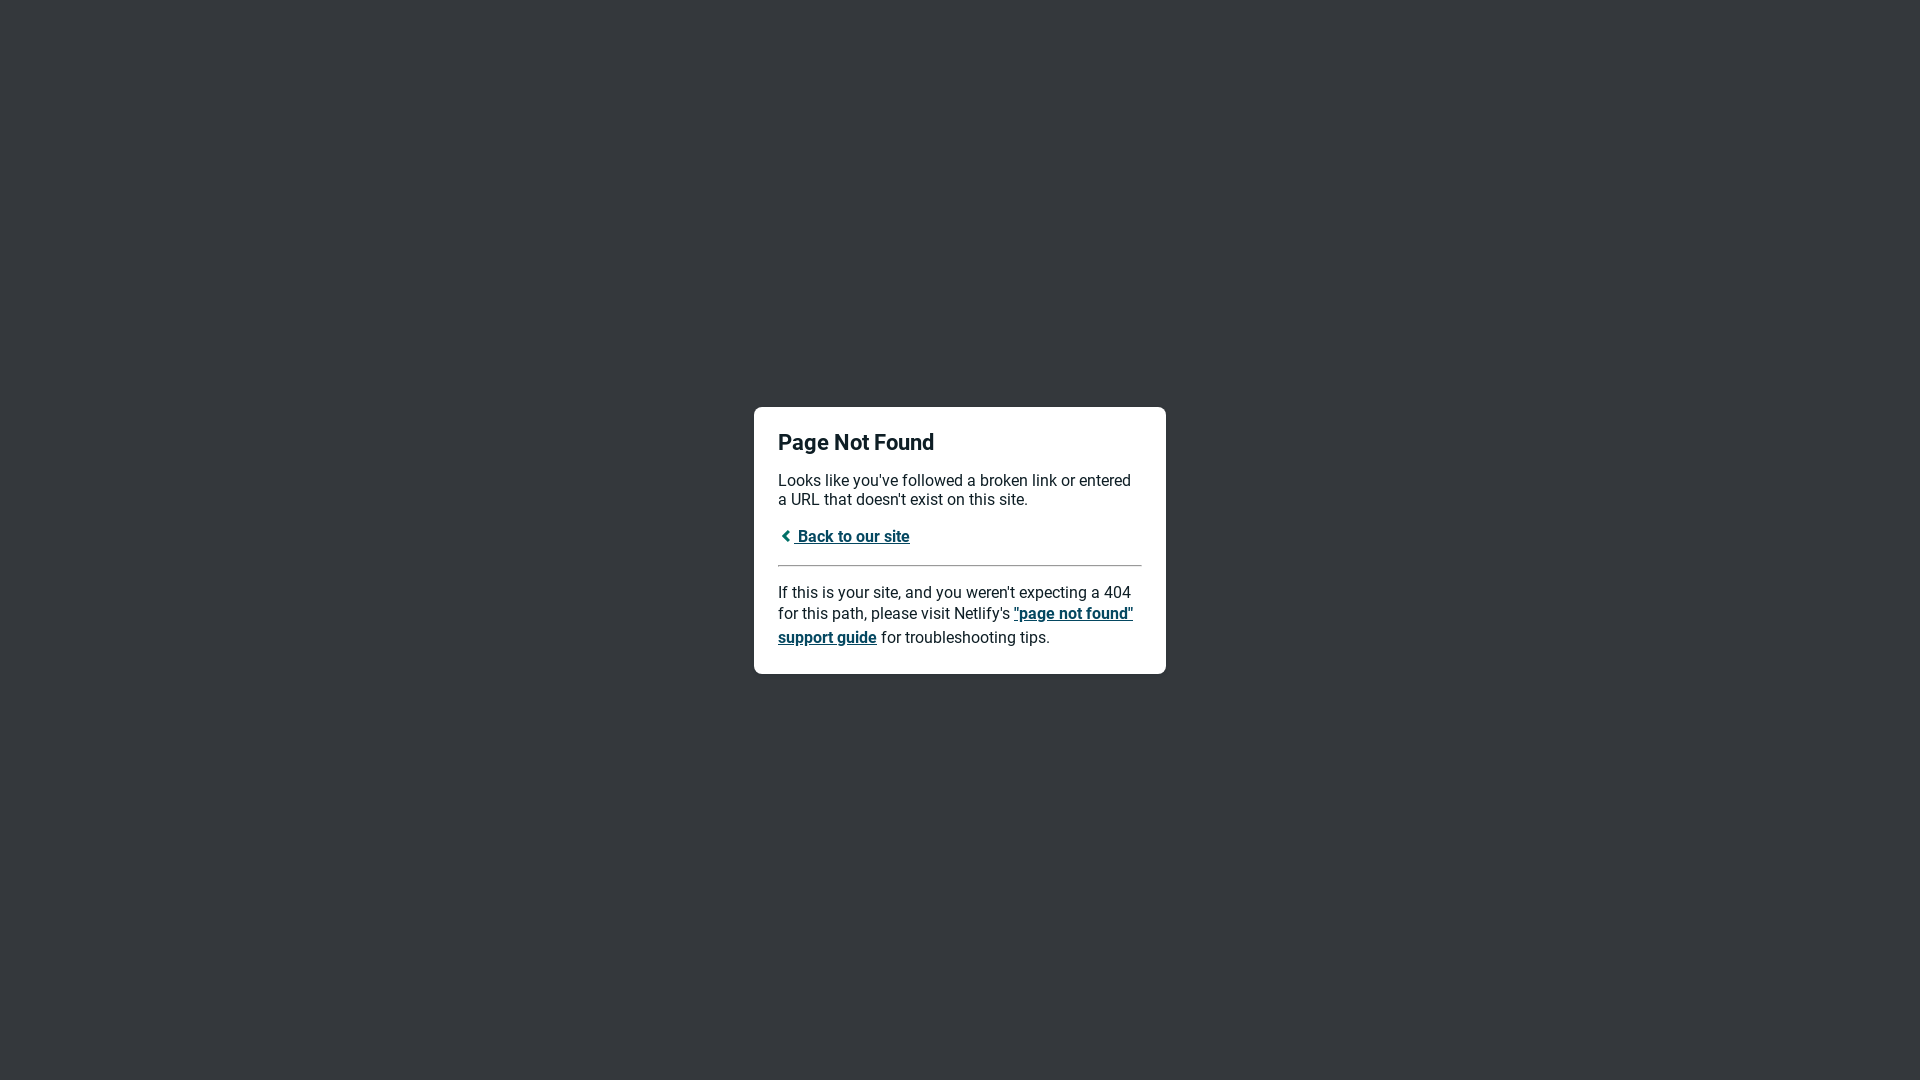  I want to click on Back to our site, so click(844, 536).